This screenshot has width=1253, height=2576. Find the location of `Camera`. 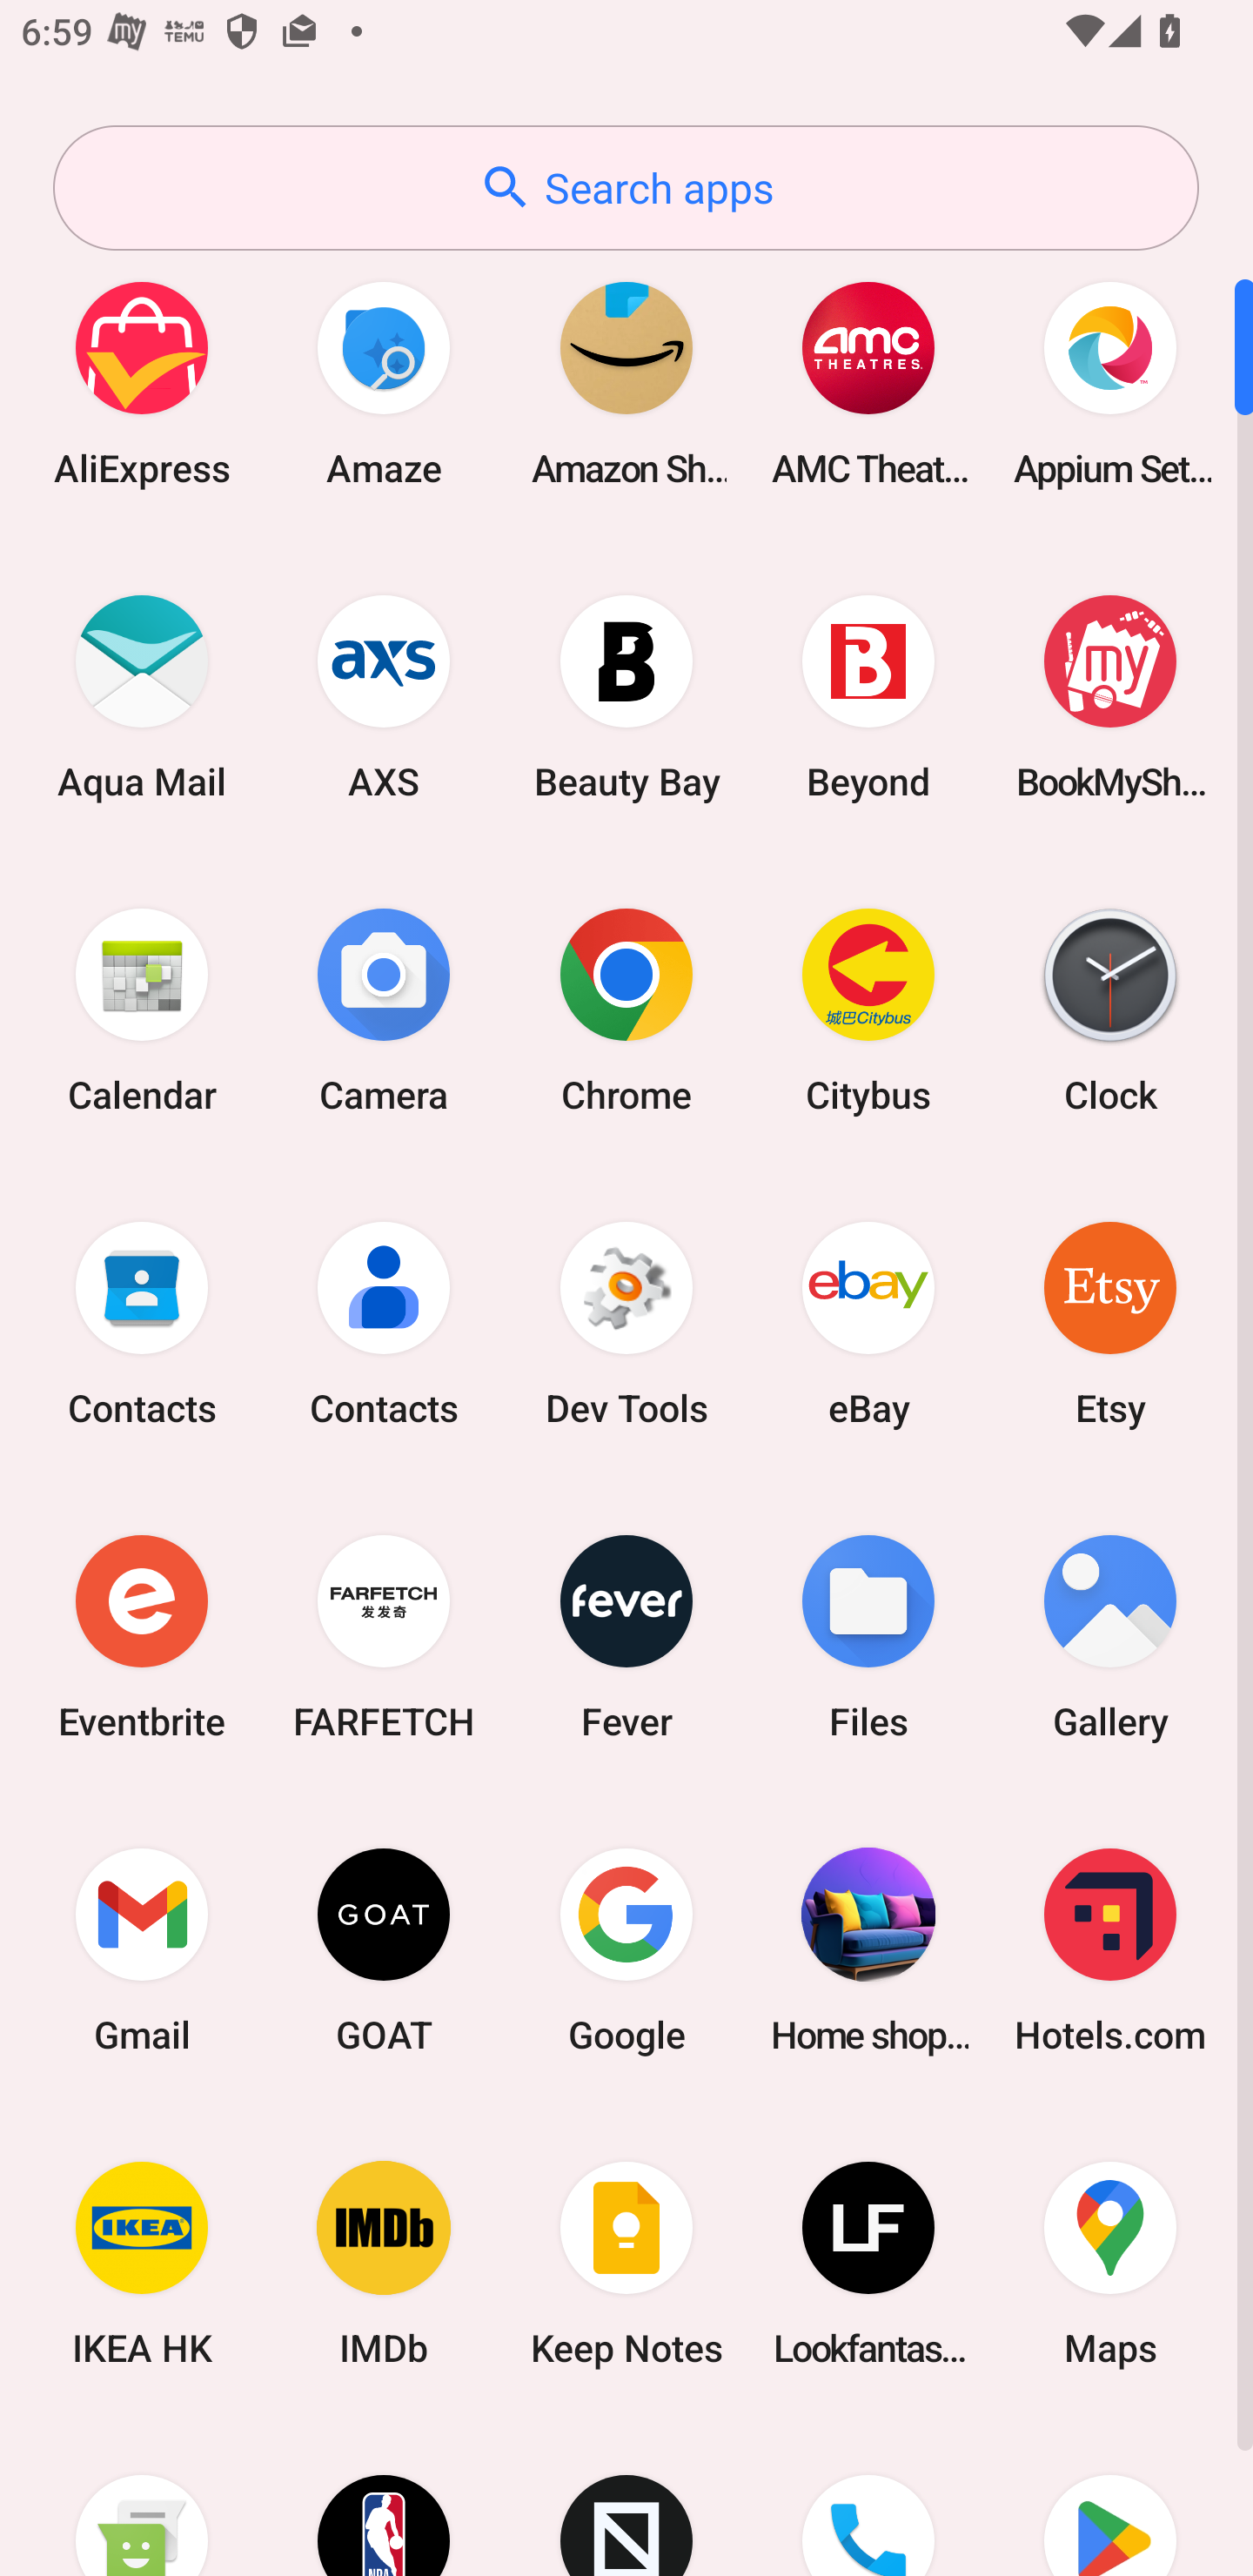

Camera is located at coordinates (384, 1010).